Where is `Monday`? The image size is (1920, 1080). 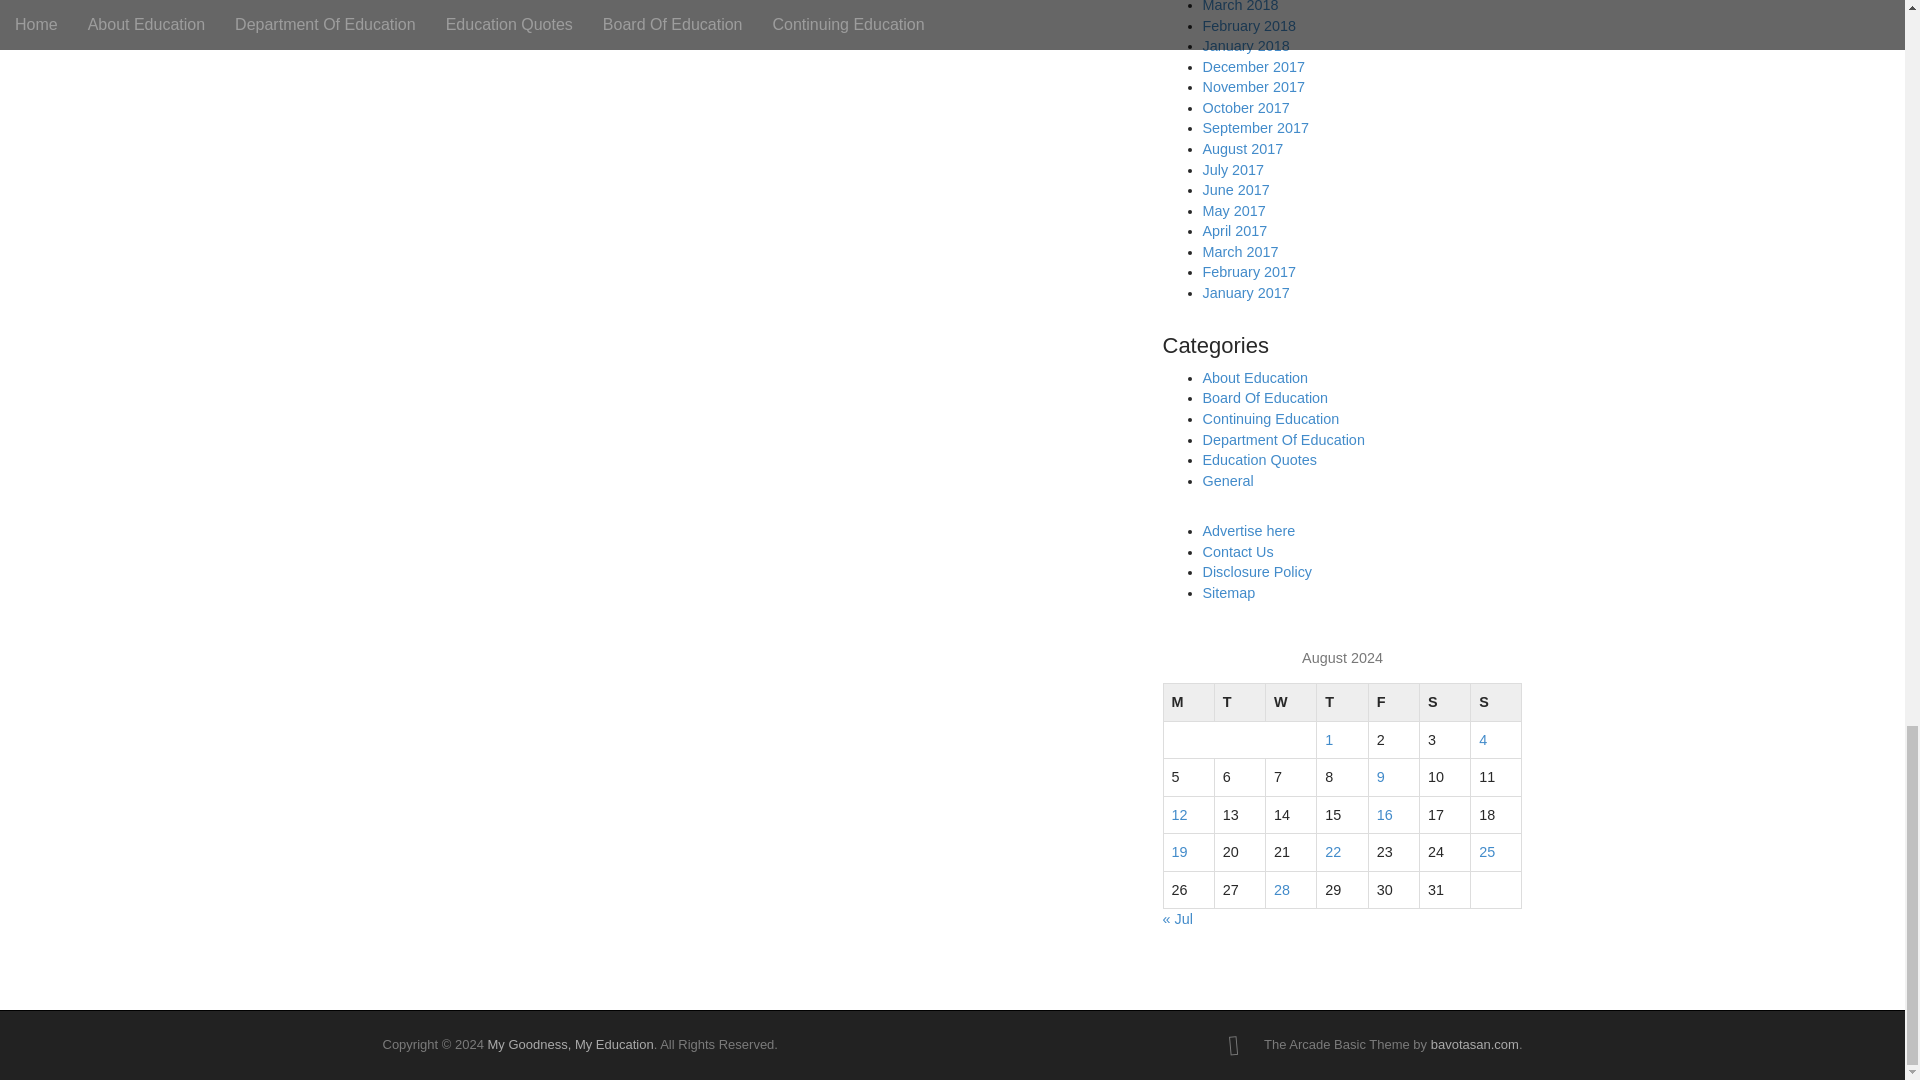 Monday is located at coordinates (1188, 702).